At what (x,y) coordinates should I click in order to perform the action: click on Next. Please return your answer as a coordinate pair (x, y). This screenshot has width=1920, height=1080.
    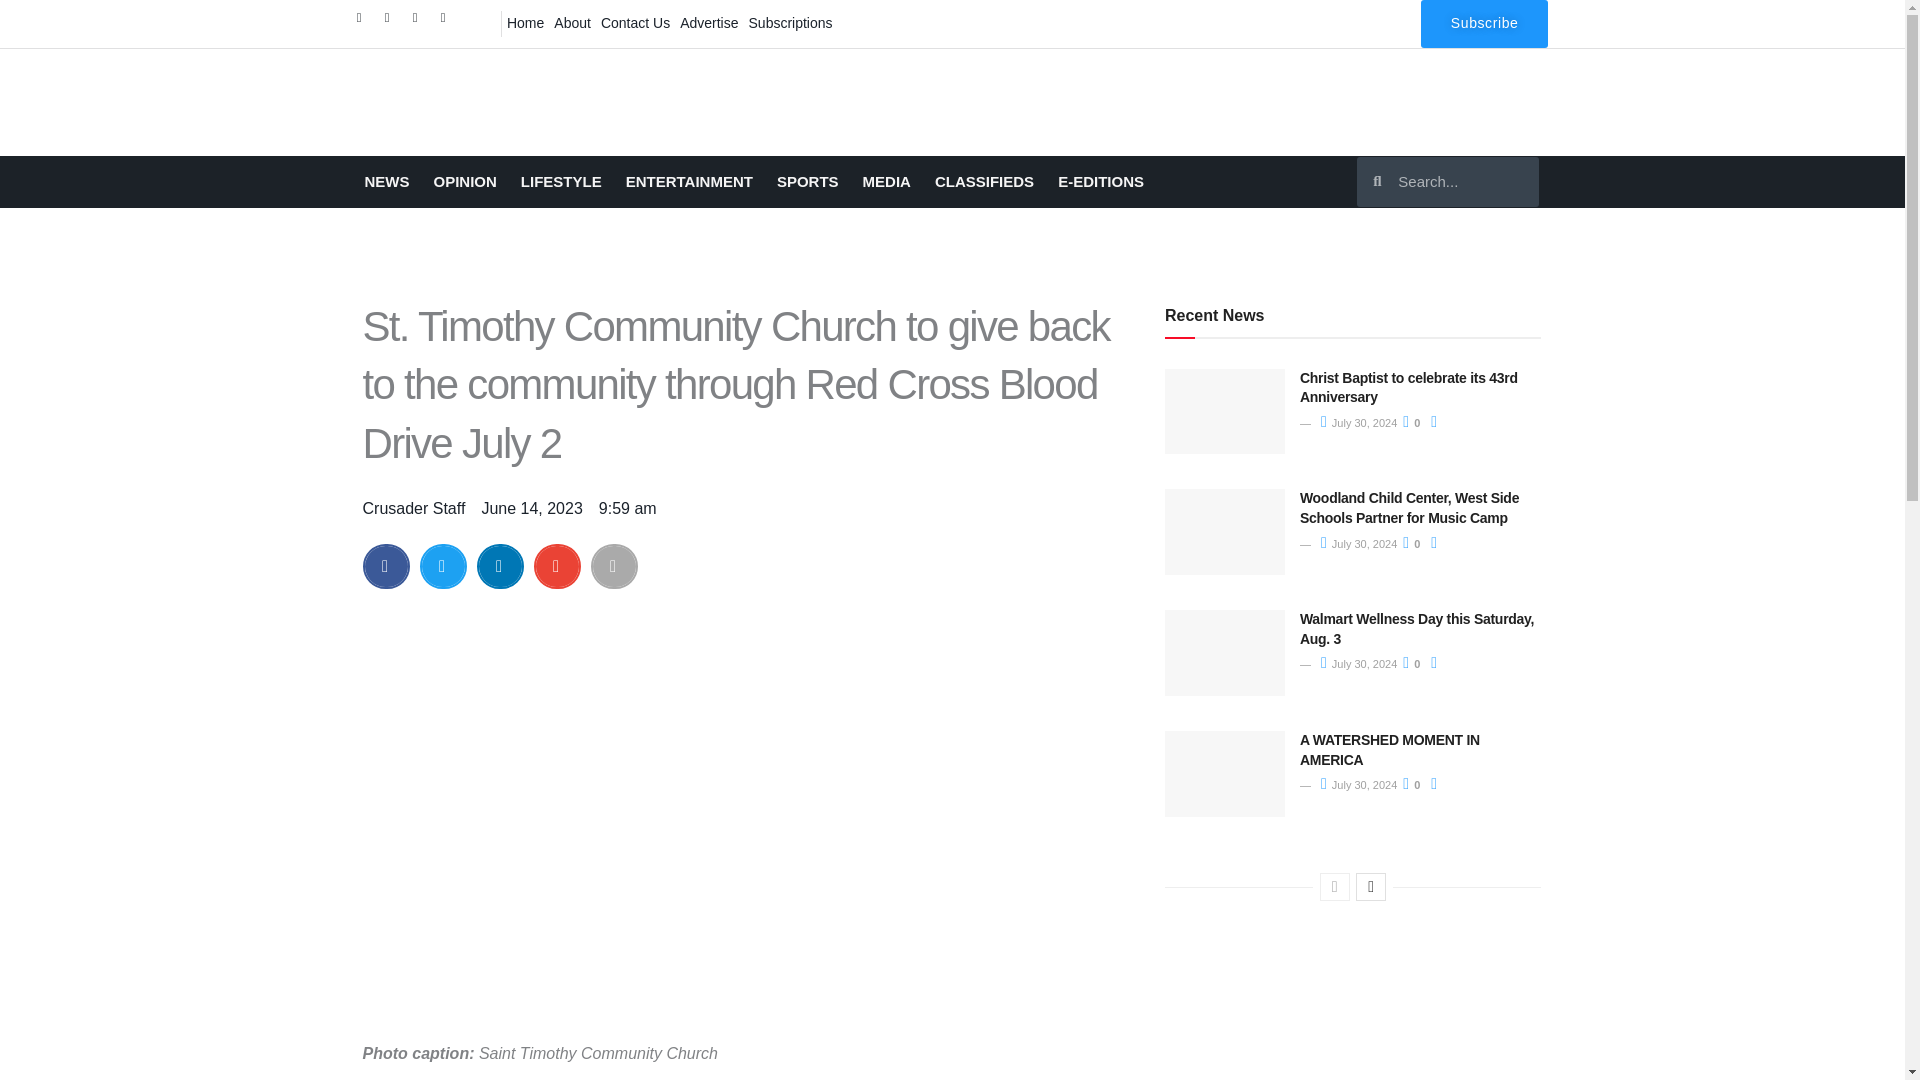
    Looking at the image, I should click on (1370, 886).